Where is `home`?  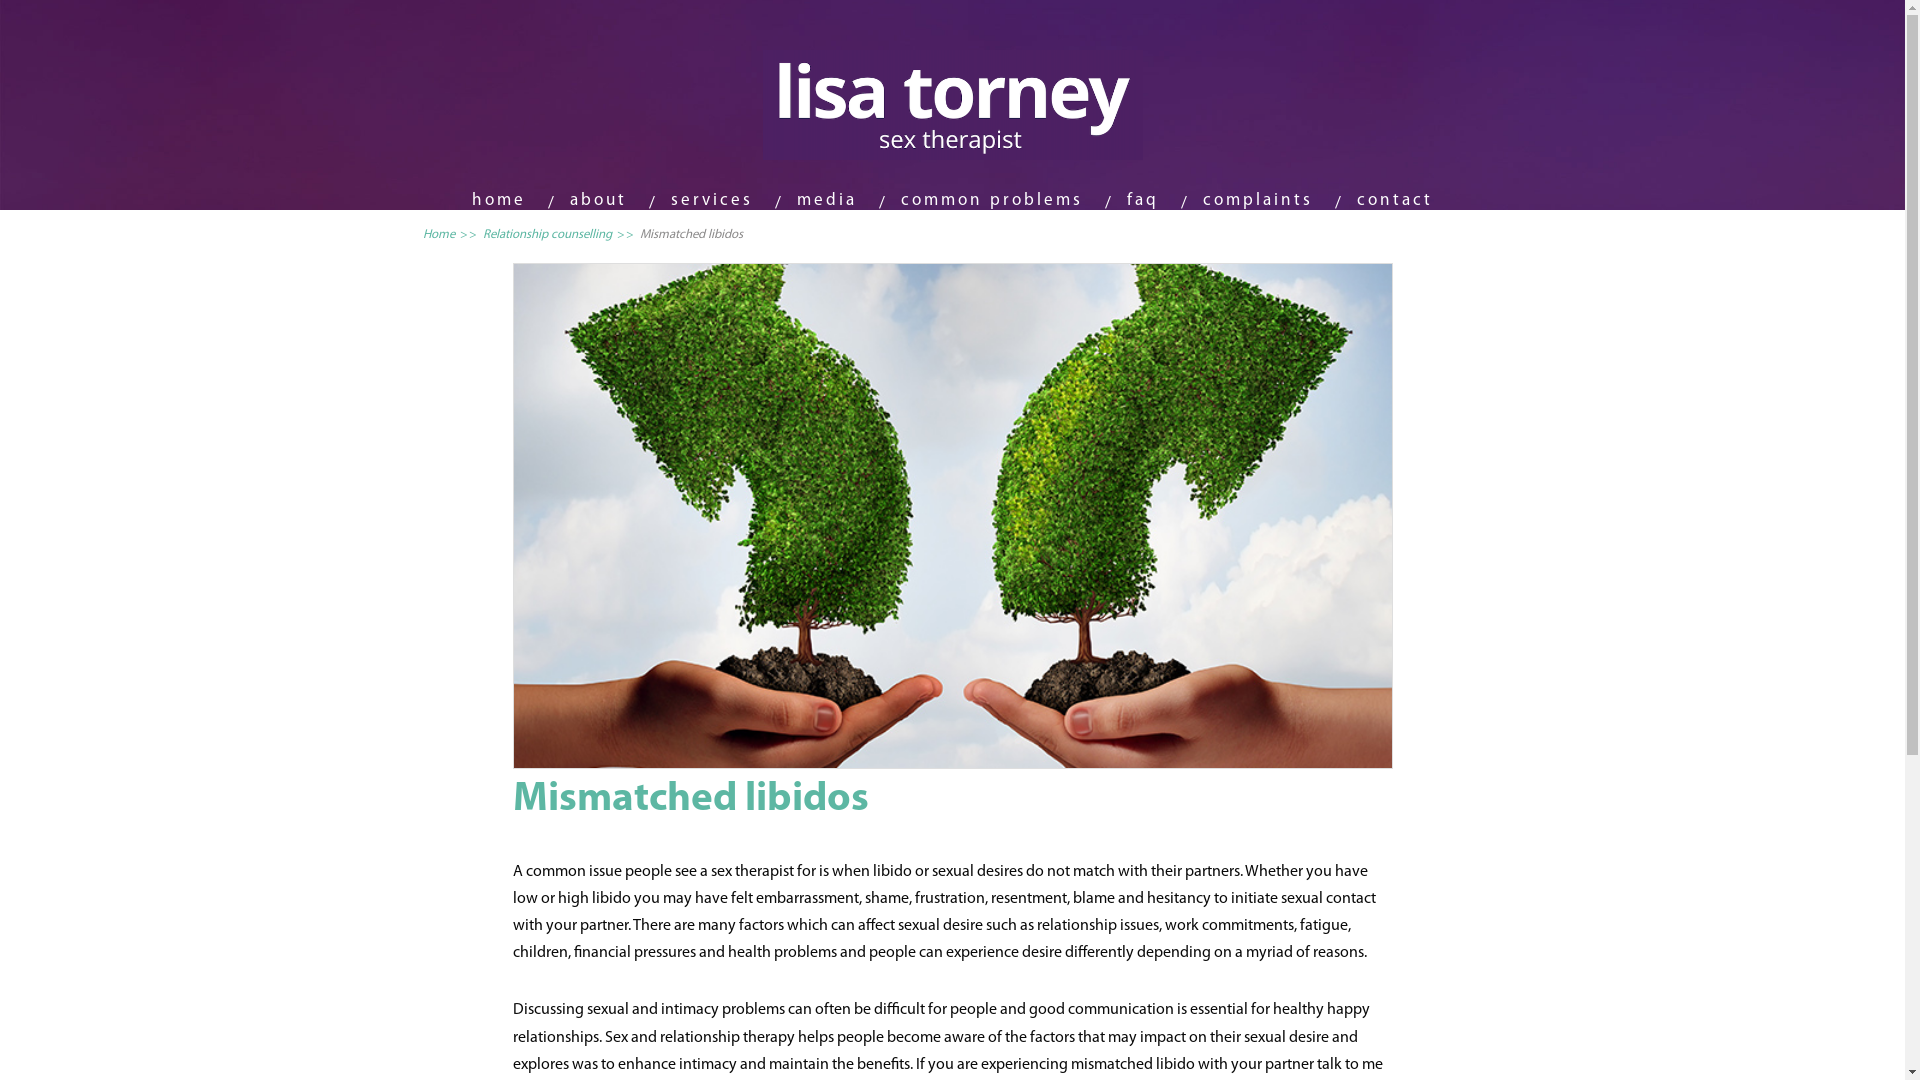 home is located at coordinates (499, 201).